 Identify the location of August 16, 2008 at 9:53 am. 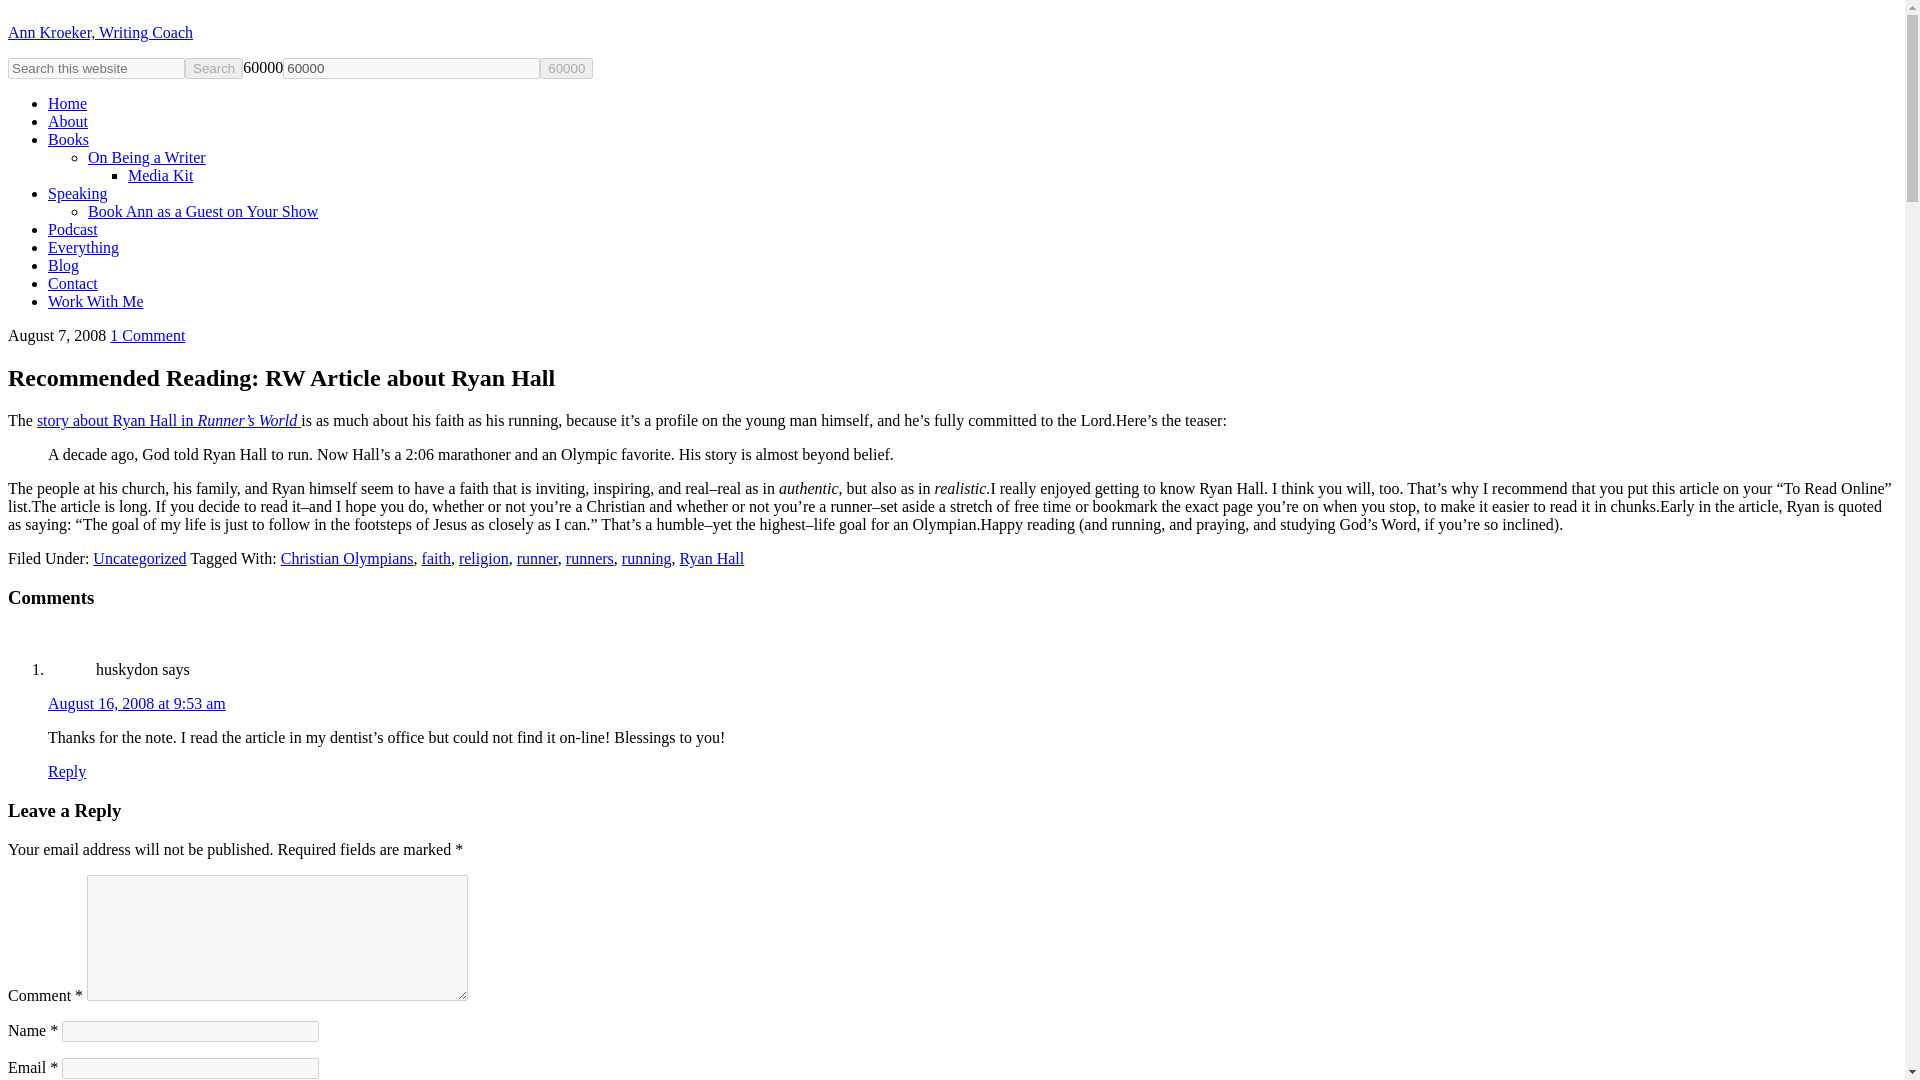
(137, 703).